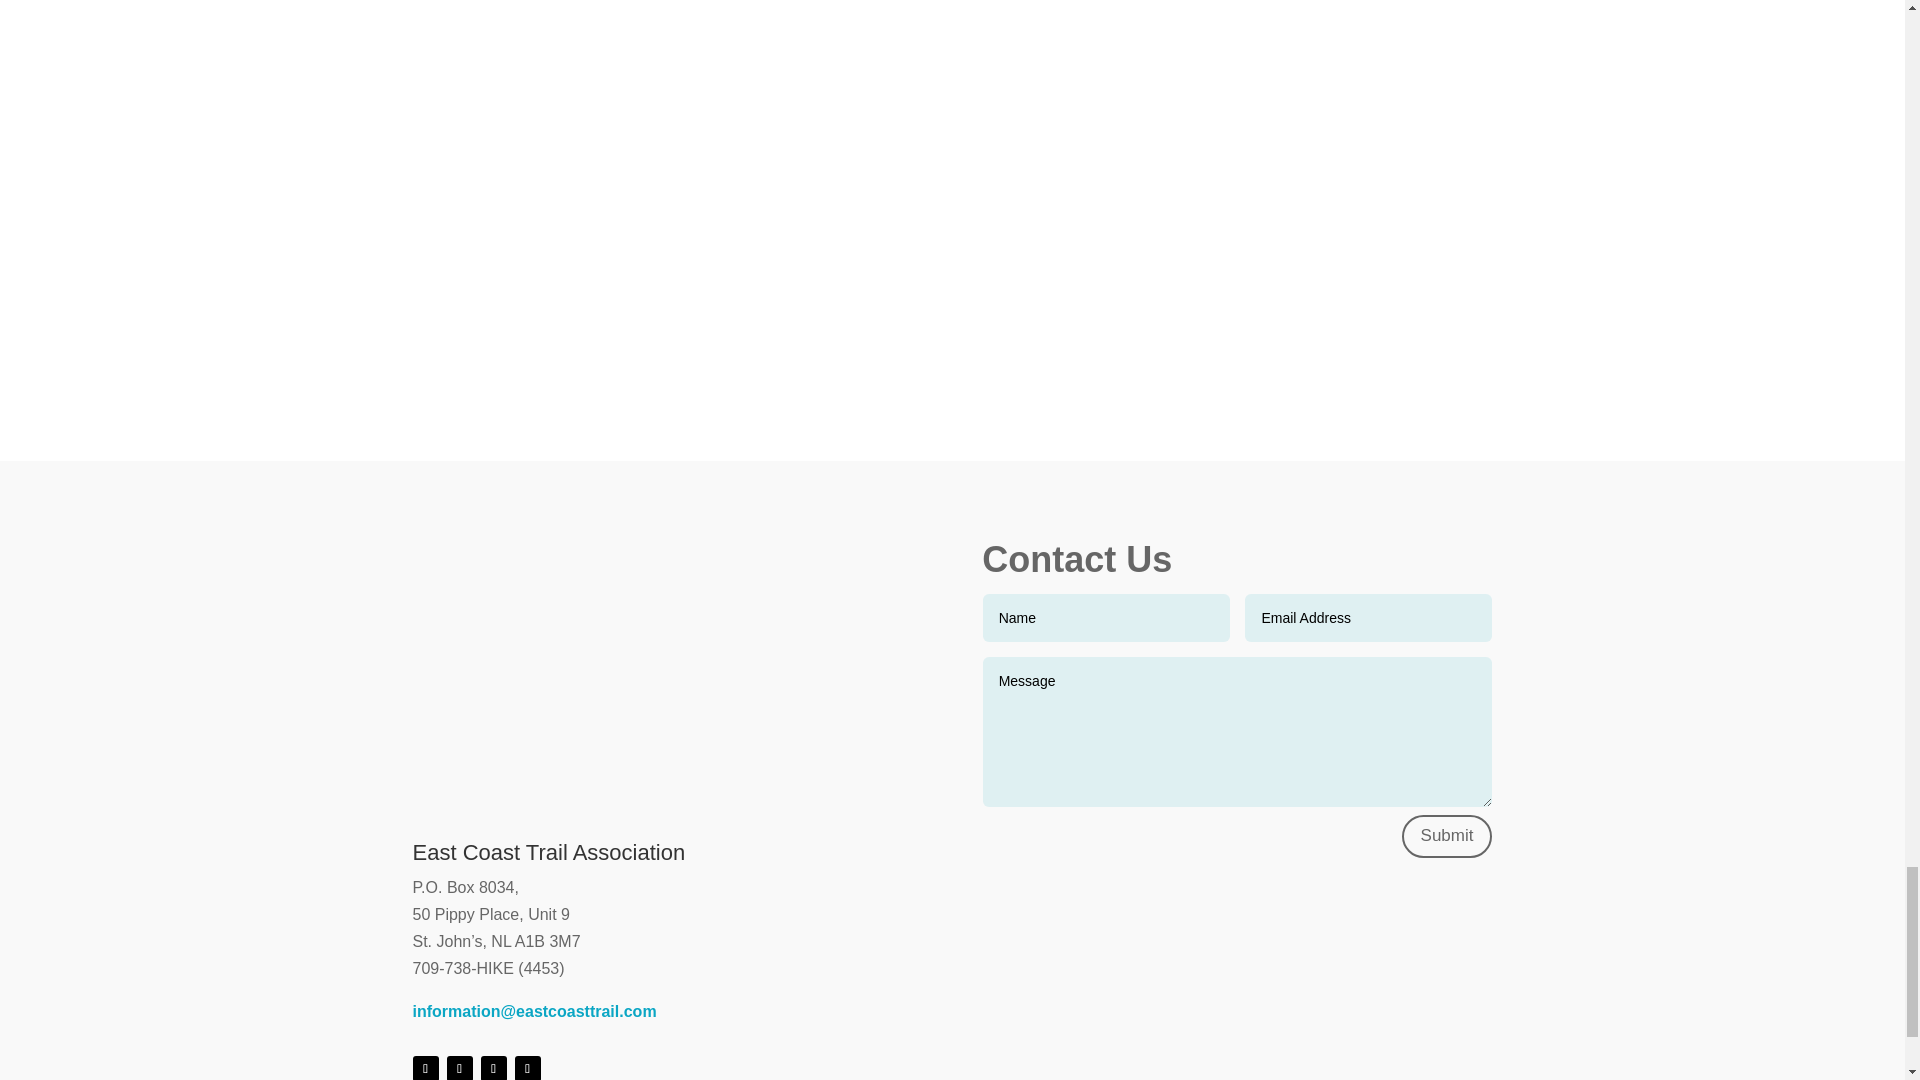 The height and width of the screenshot is (1080, 1920). What do you see at coordinates (458, 1068) in the screenshot?
I see `Follow on Twitter` at bounding box center [458, 1068].